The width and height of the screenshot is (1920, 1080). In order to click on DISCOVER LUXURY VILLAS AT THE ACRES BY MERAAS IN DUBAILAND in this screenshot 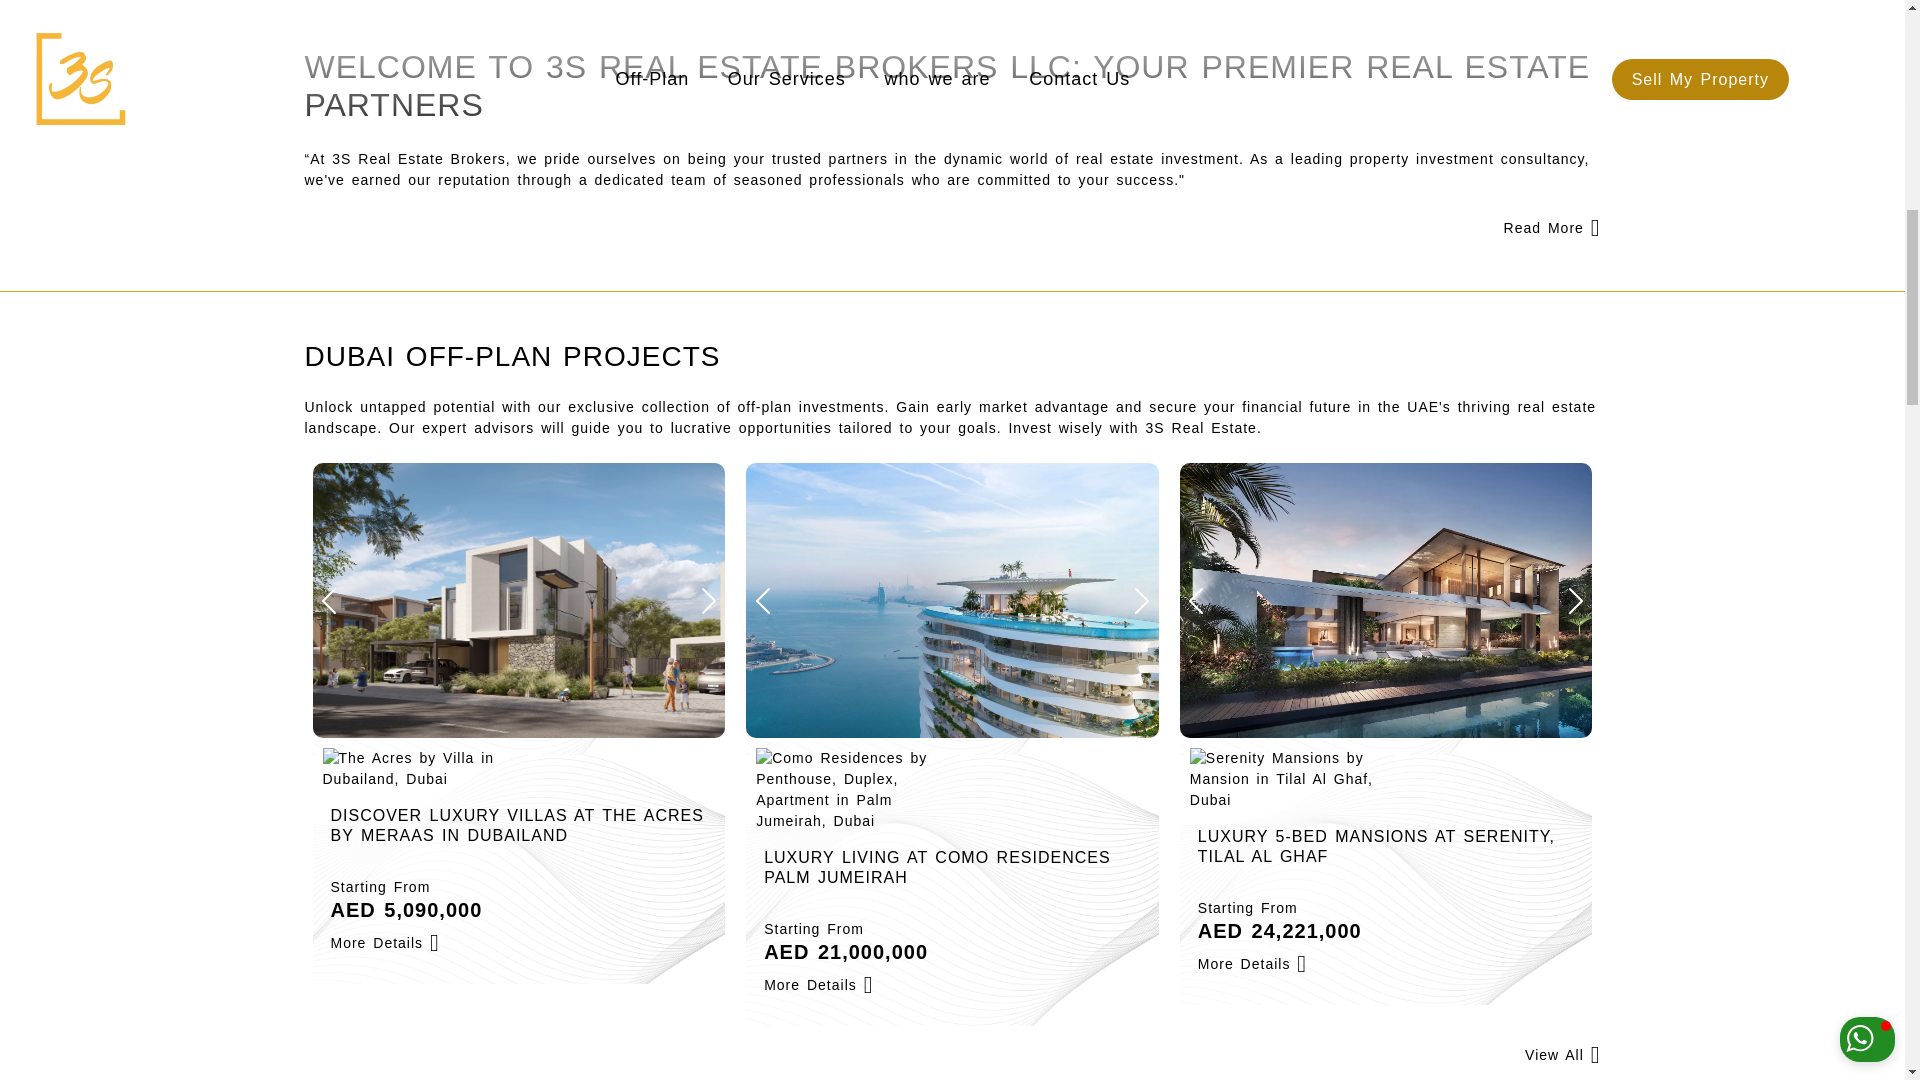, I will do `click(384, 942)`.